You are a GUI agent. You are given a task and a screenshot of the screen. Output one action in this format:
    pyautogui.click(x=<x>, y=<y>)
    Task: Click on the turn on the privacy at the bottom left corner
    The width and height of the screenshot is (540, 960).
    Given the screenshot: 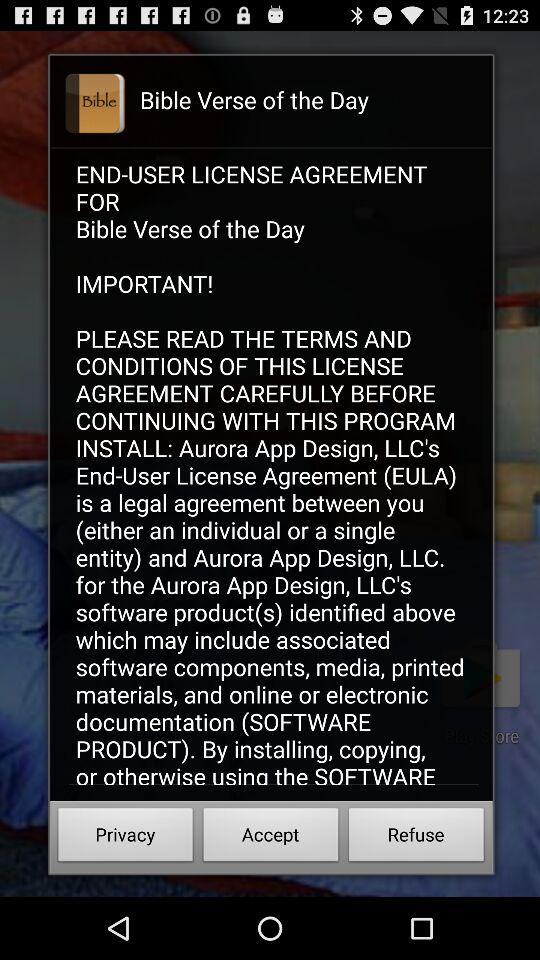 What is the action you would take?
    pyautogui.click(x=126, y=838)
    